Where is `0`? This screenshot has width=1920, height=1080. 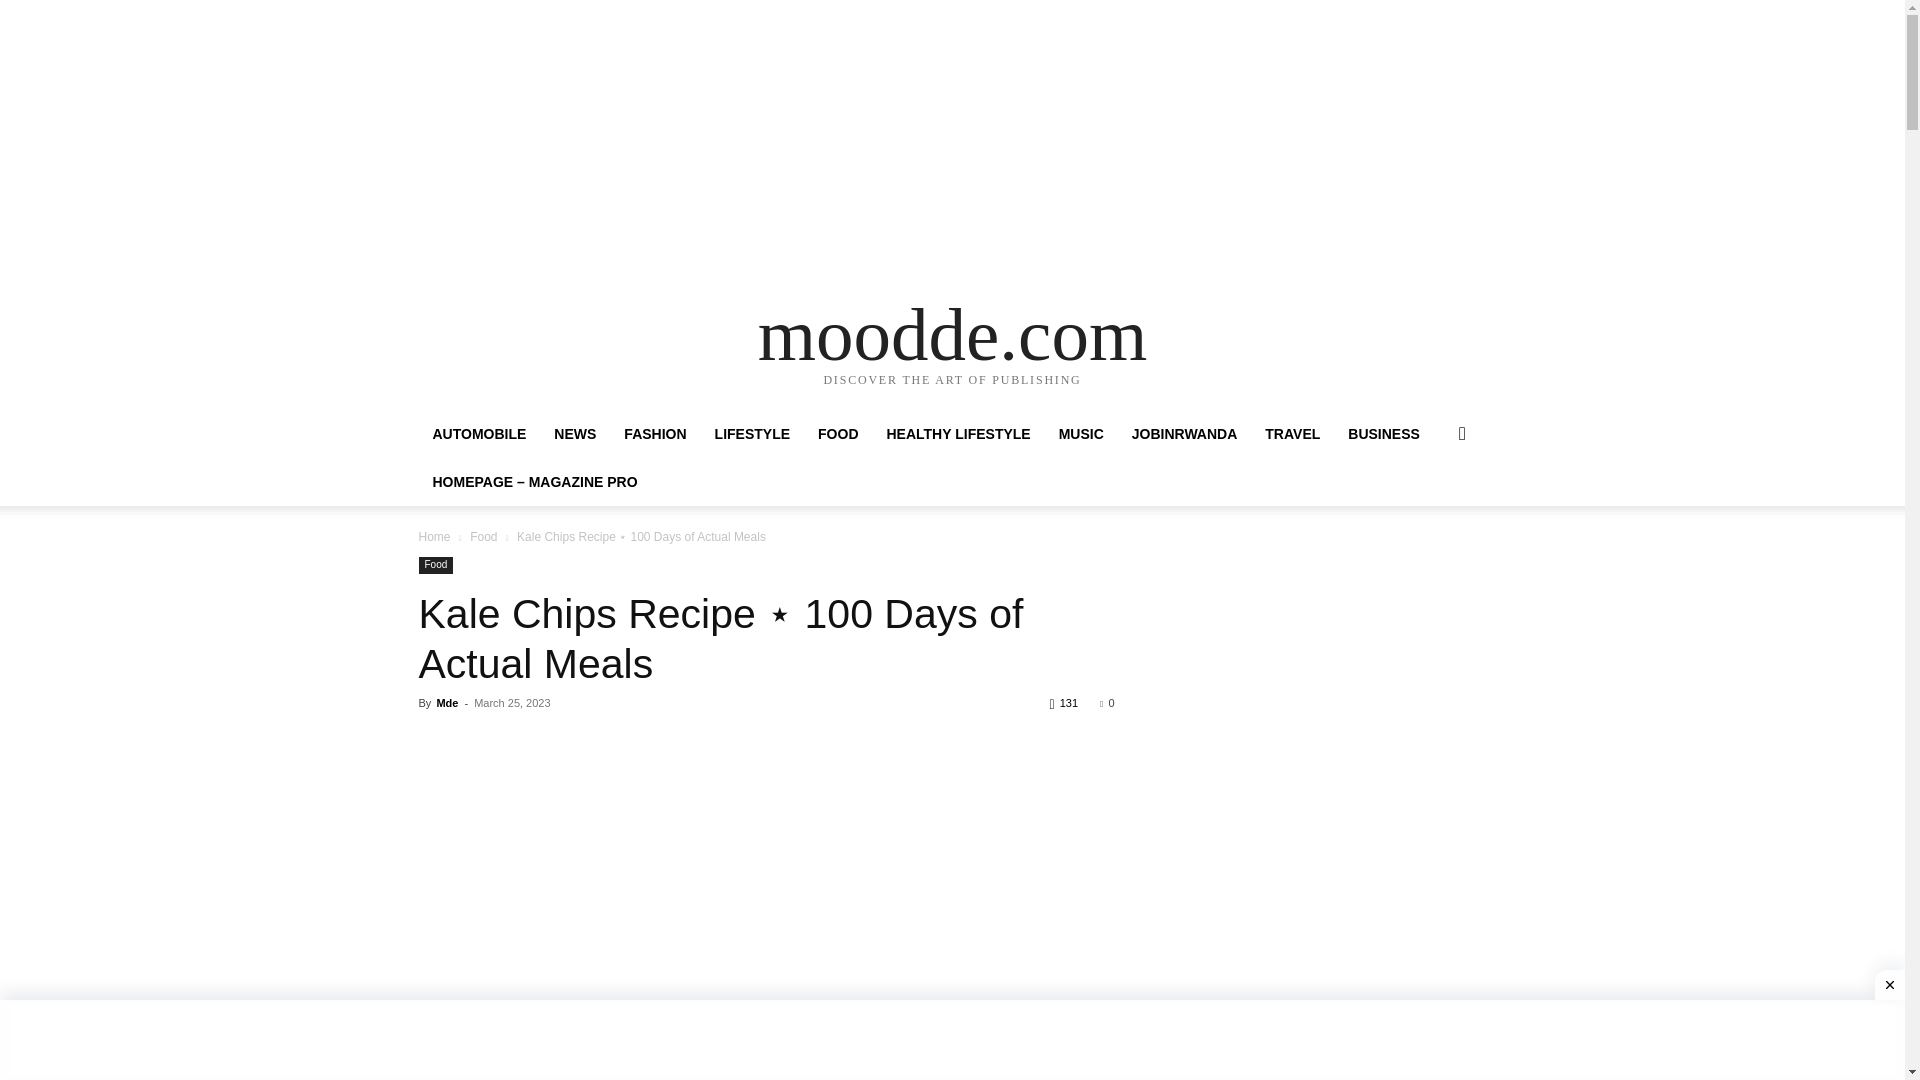 0 is located at coordinates (1106, 702).